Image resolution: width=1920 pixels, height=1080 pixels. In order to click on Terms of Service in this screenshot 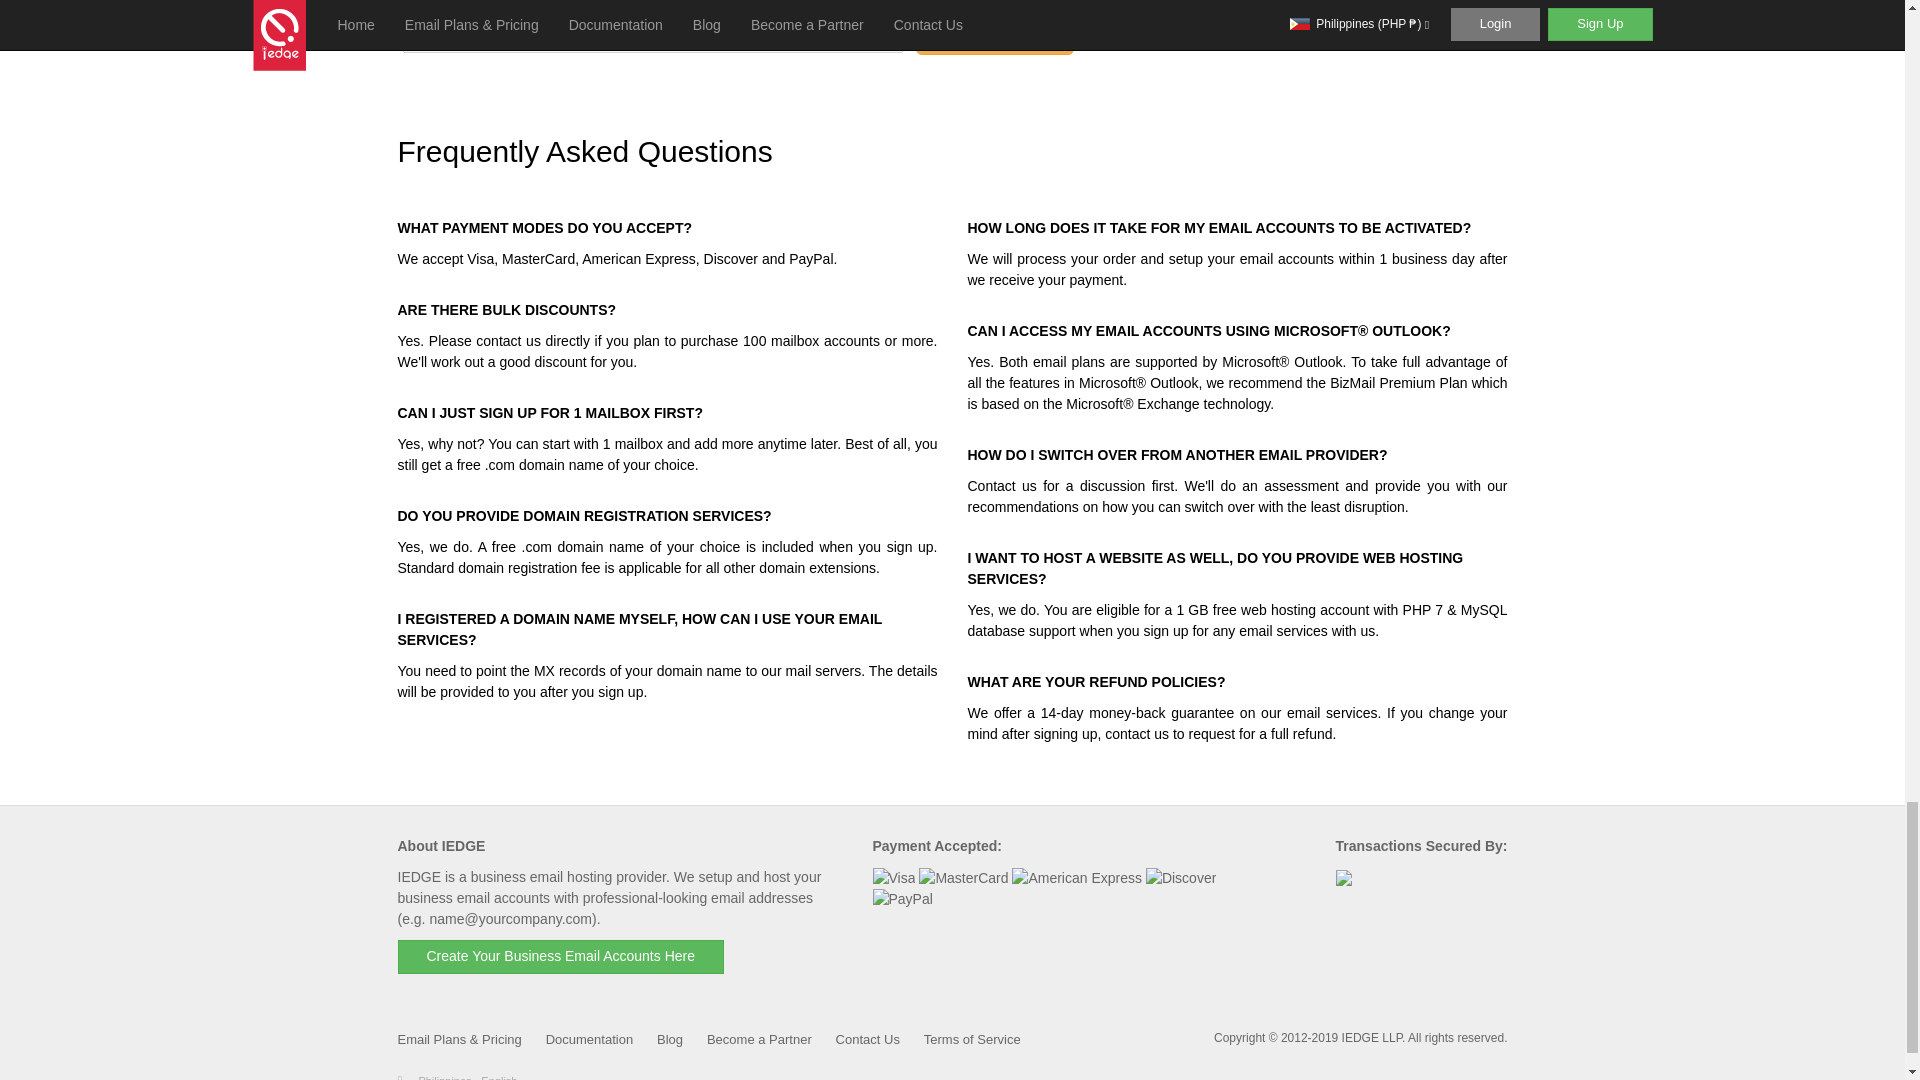, I will do `click(972, 1039)`.